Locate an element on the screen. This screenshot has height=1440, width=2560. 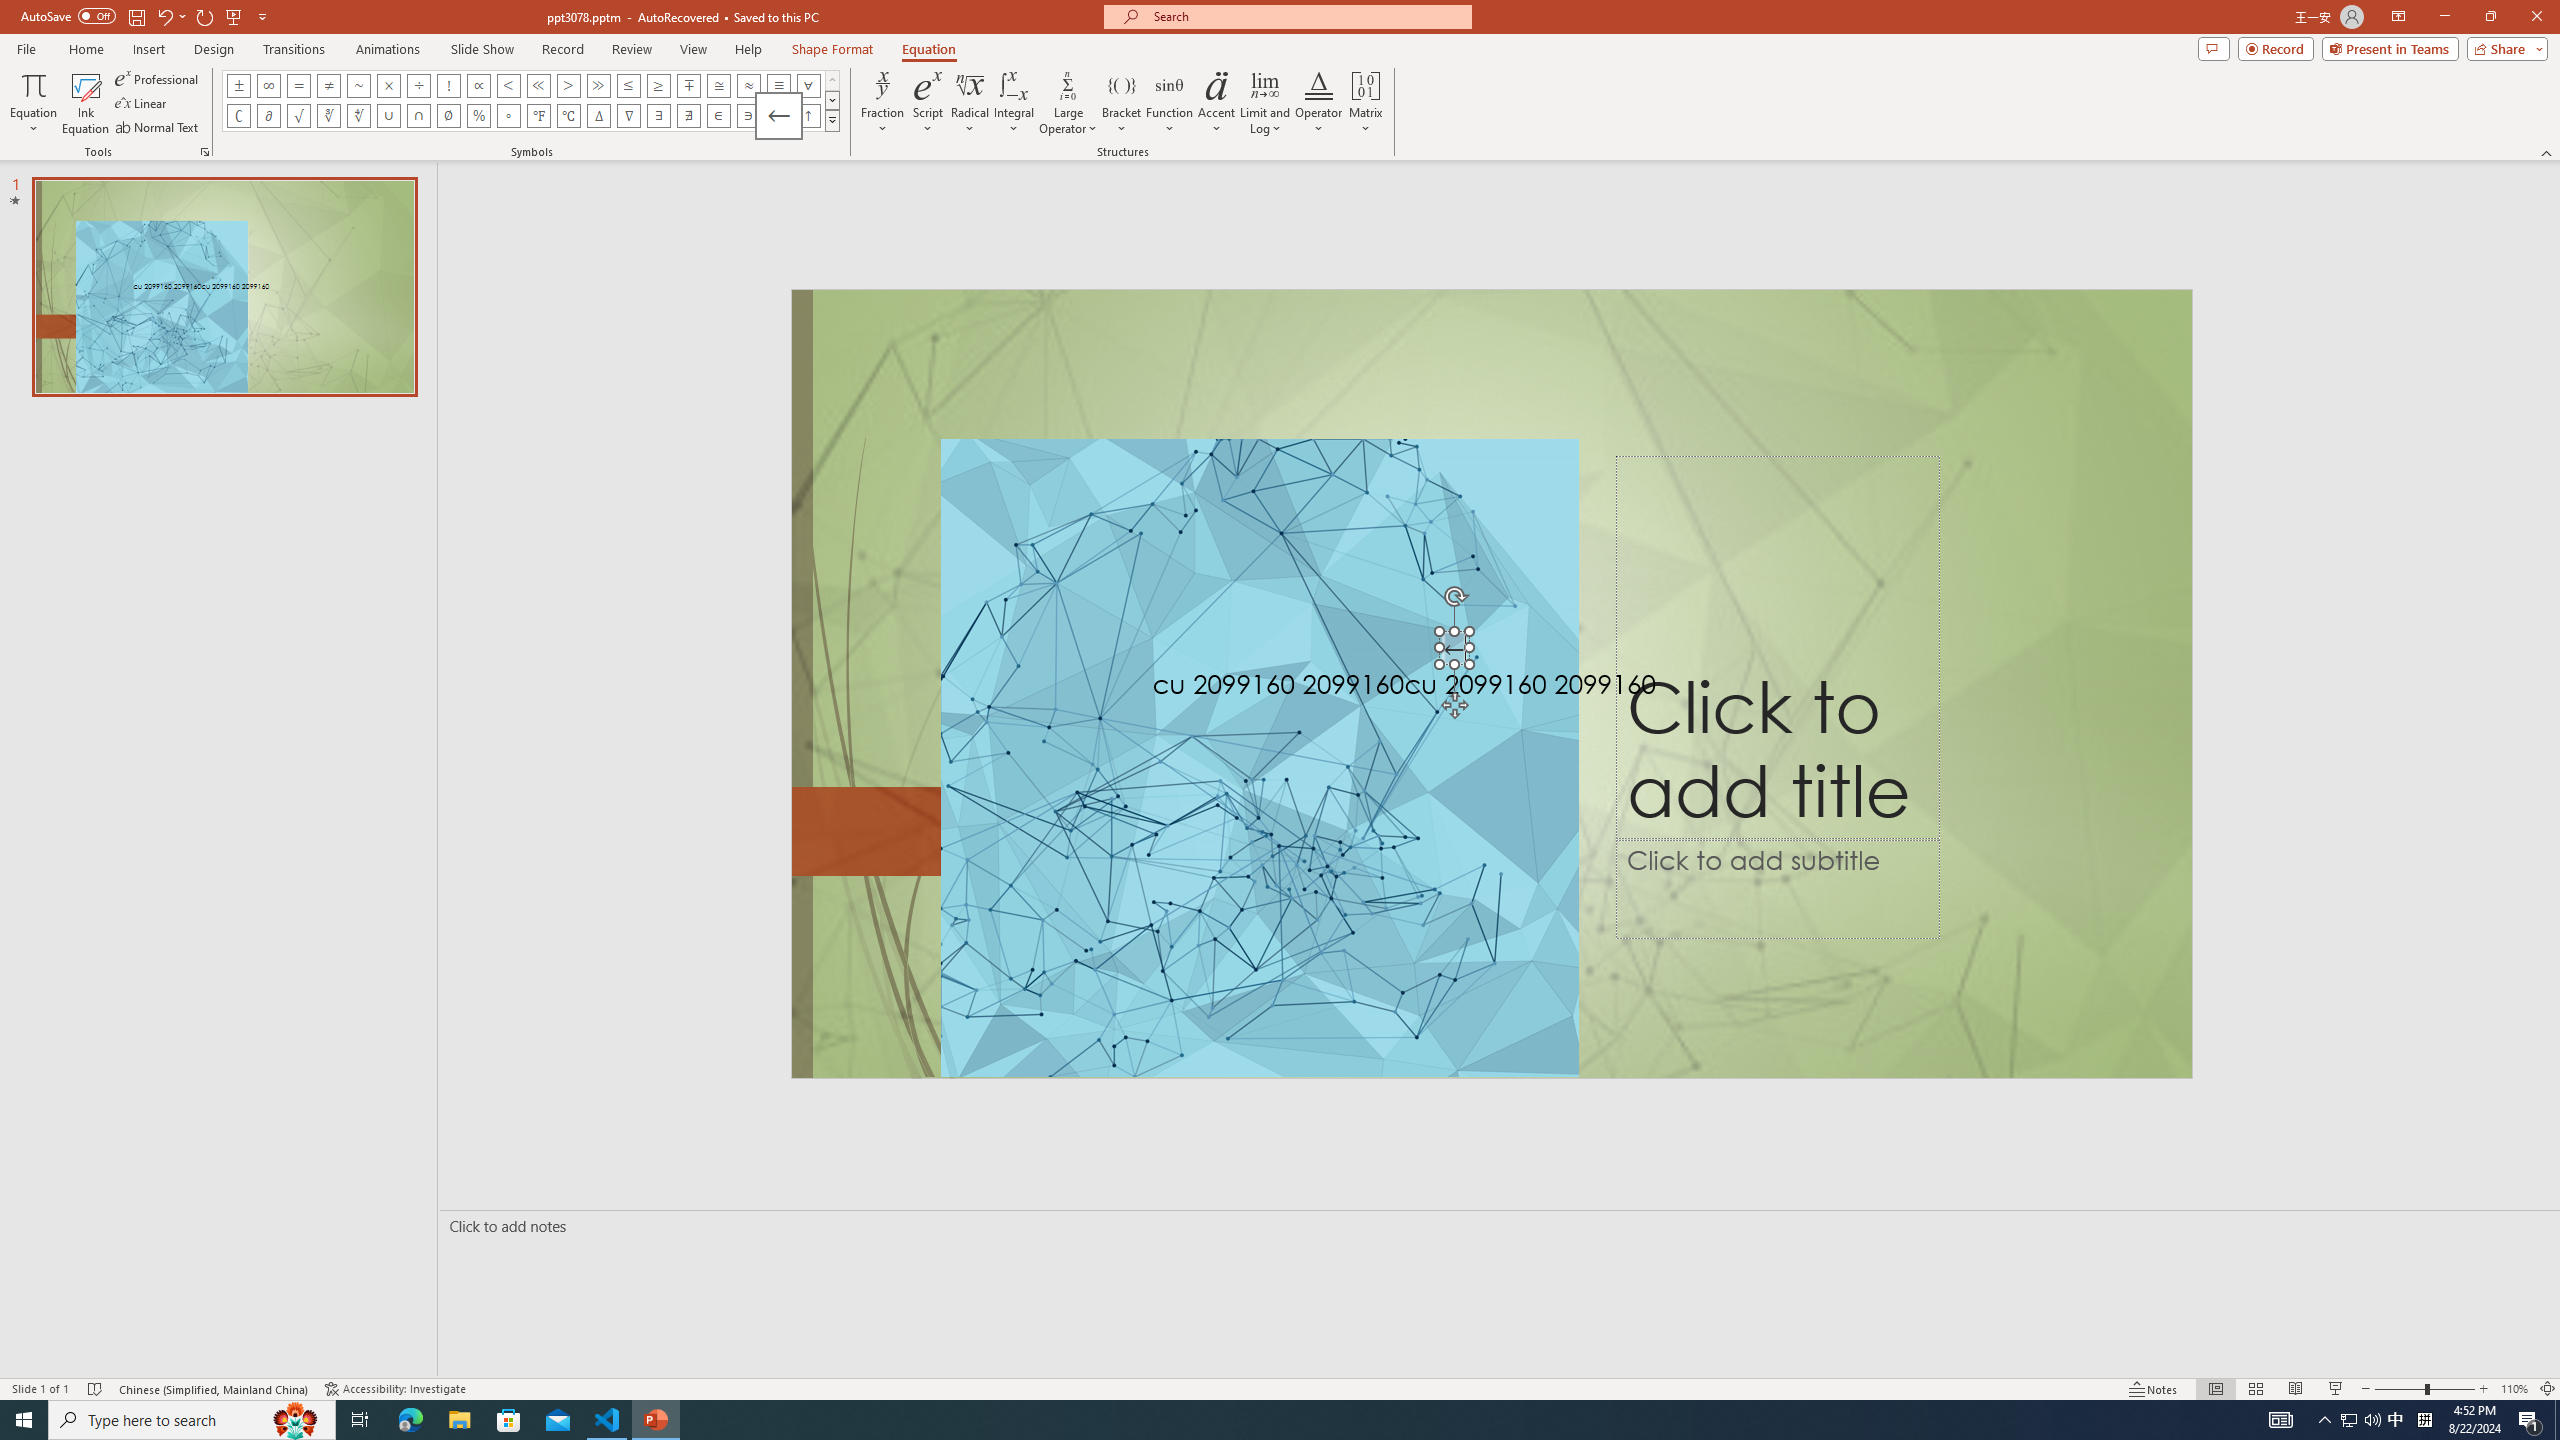
Equation is located at coordinates (929, 49).